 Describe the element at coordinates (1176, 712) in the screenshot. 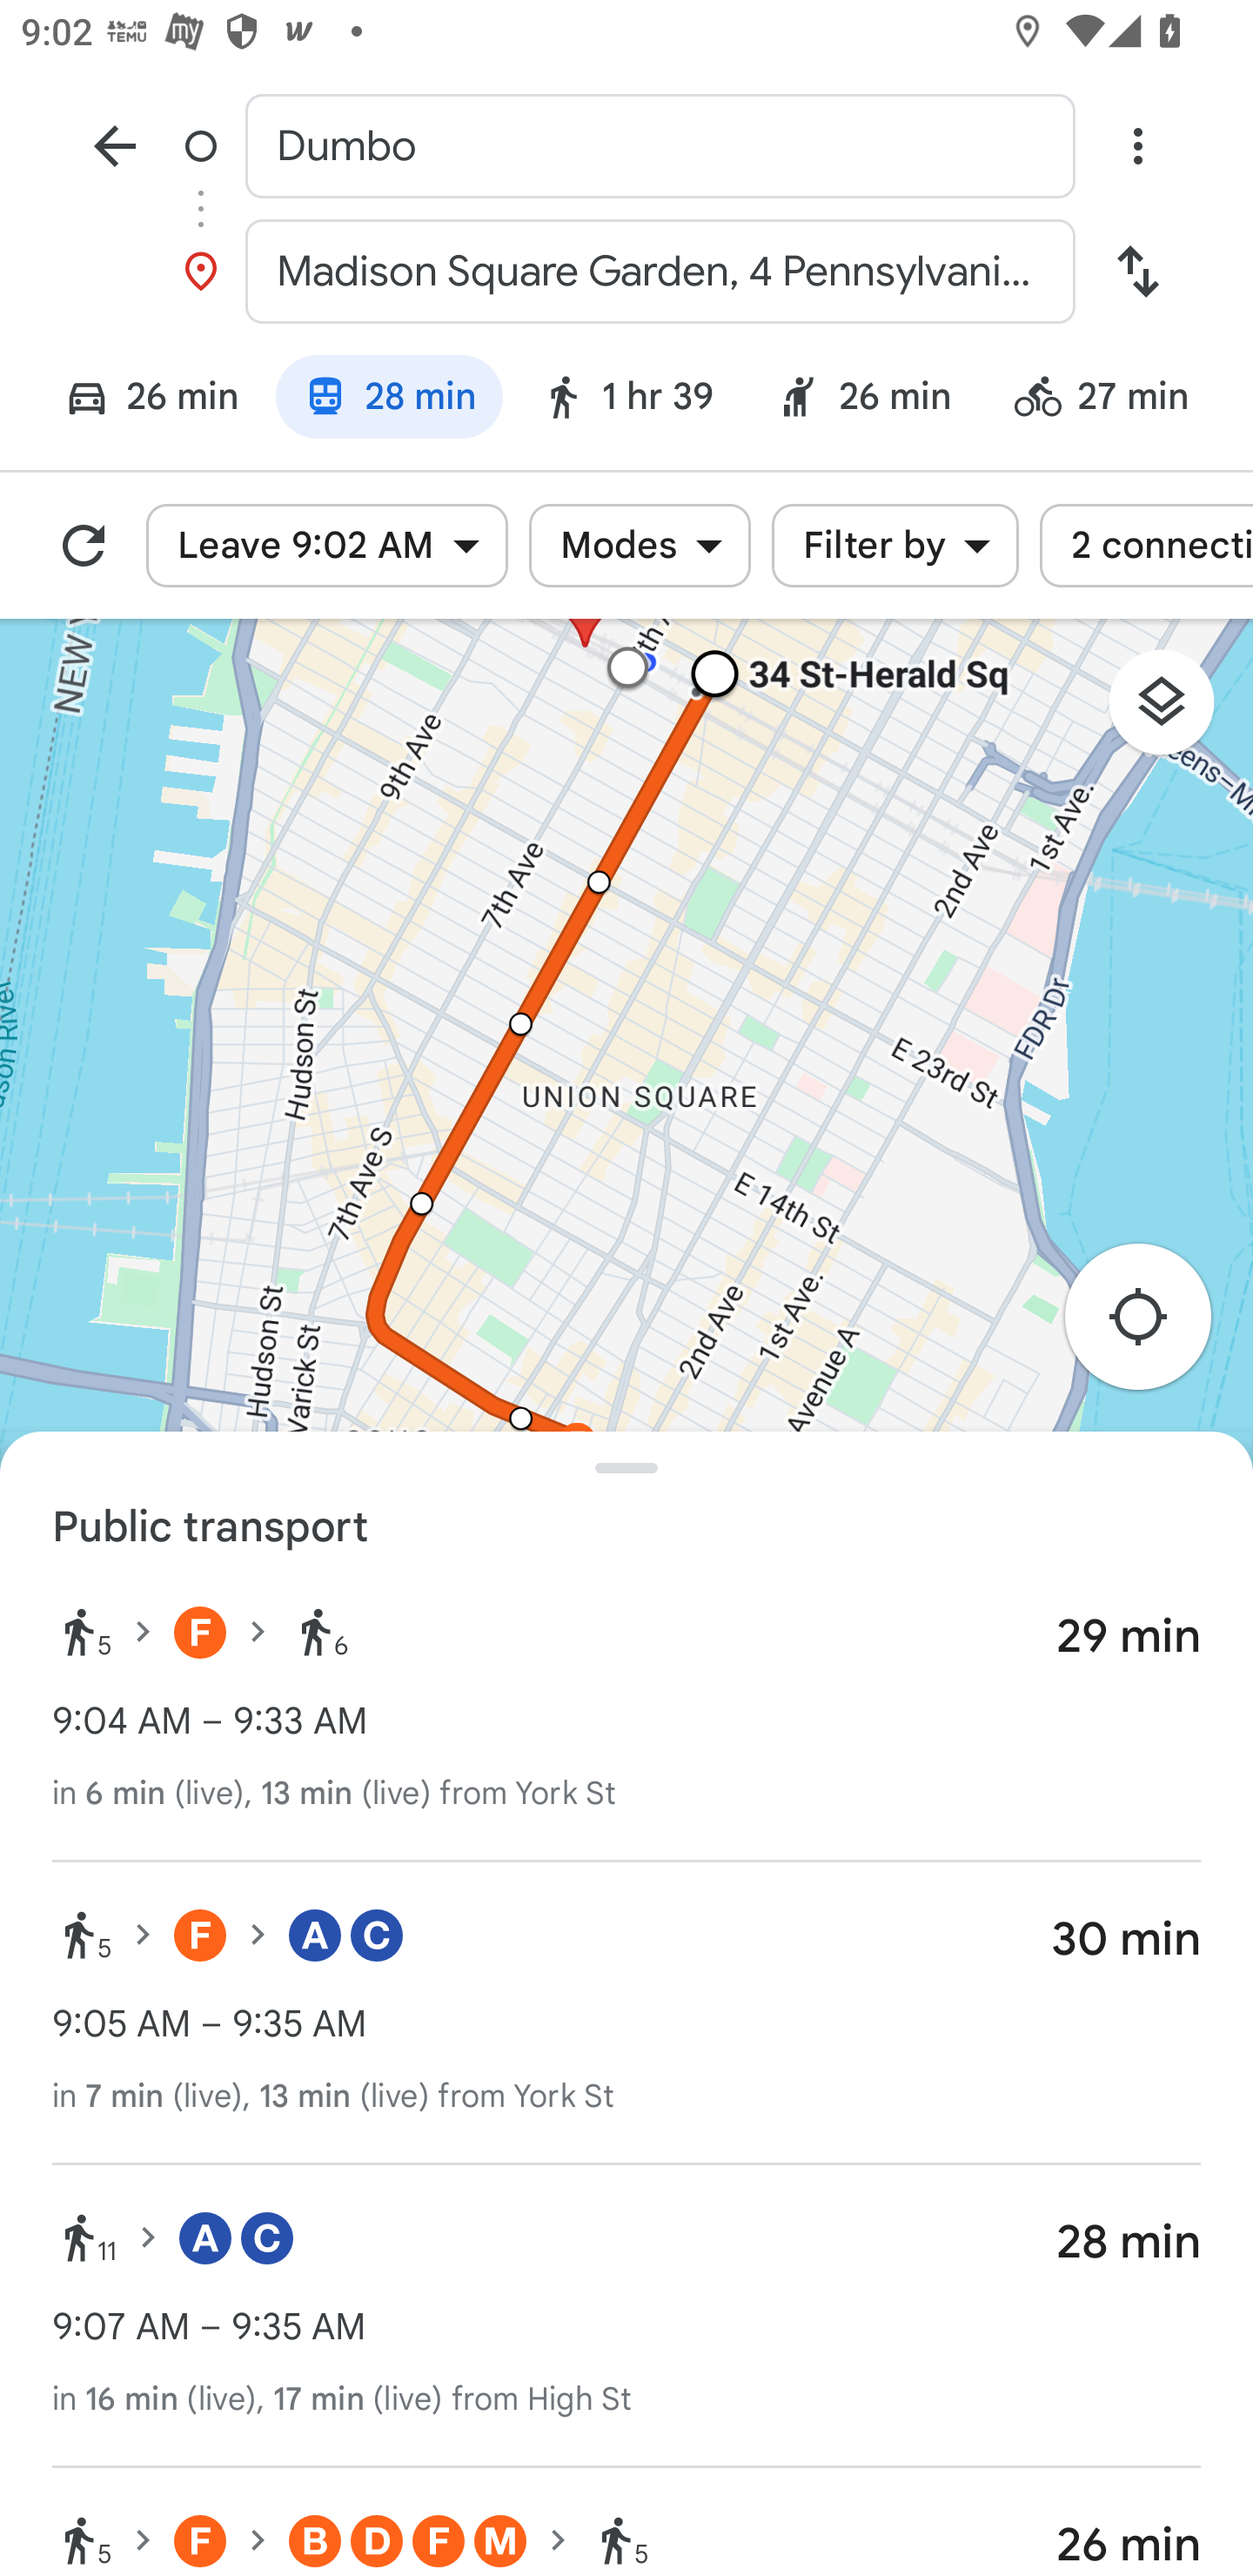

I see `Layers` at that location.